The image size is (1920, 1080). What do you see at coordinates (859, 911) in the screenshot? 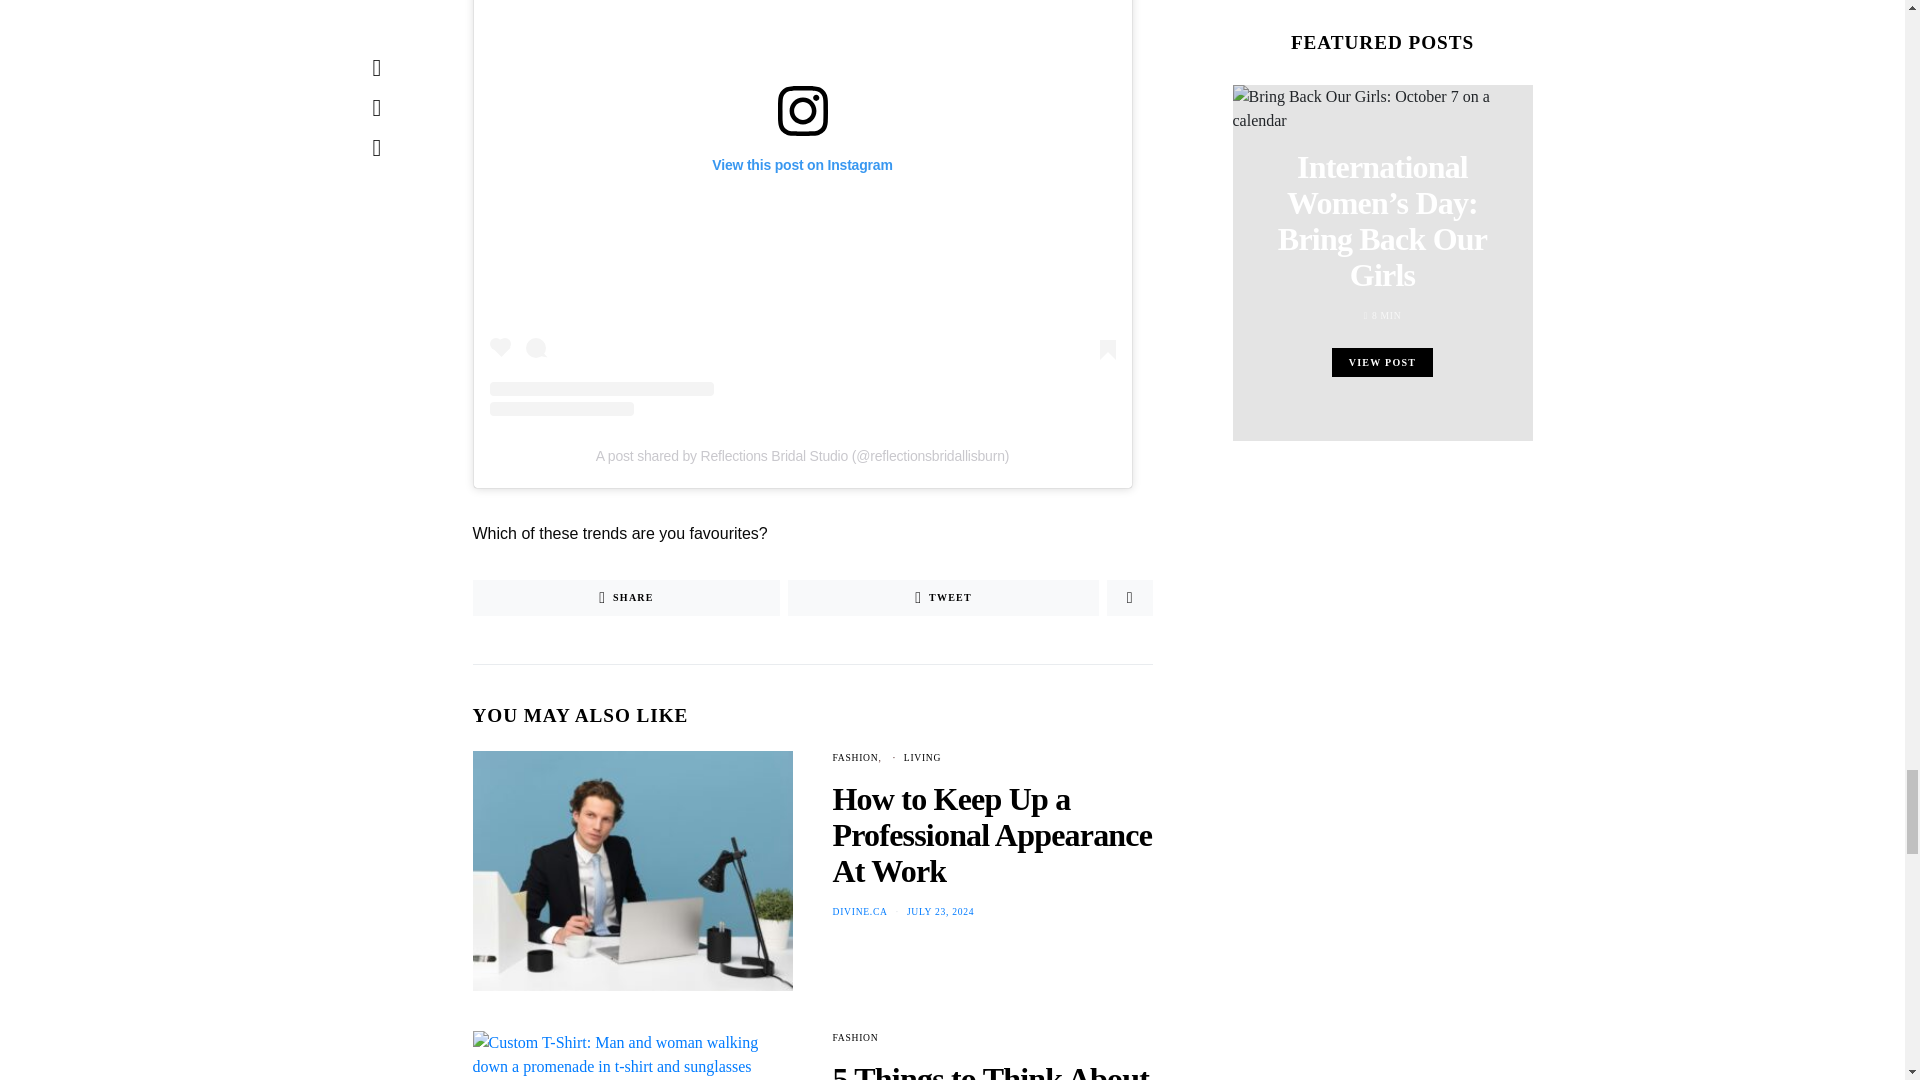
I see `View all posts by divine.ca` at bounding box center [859, 911].